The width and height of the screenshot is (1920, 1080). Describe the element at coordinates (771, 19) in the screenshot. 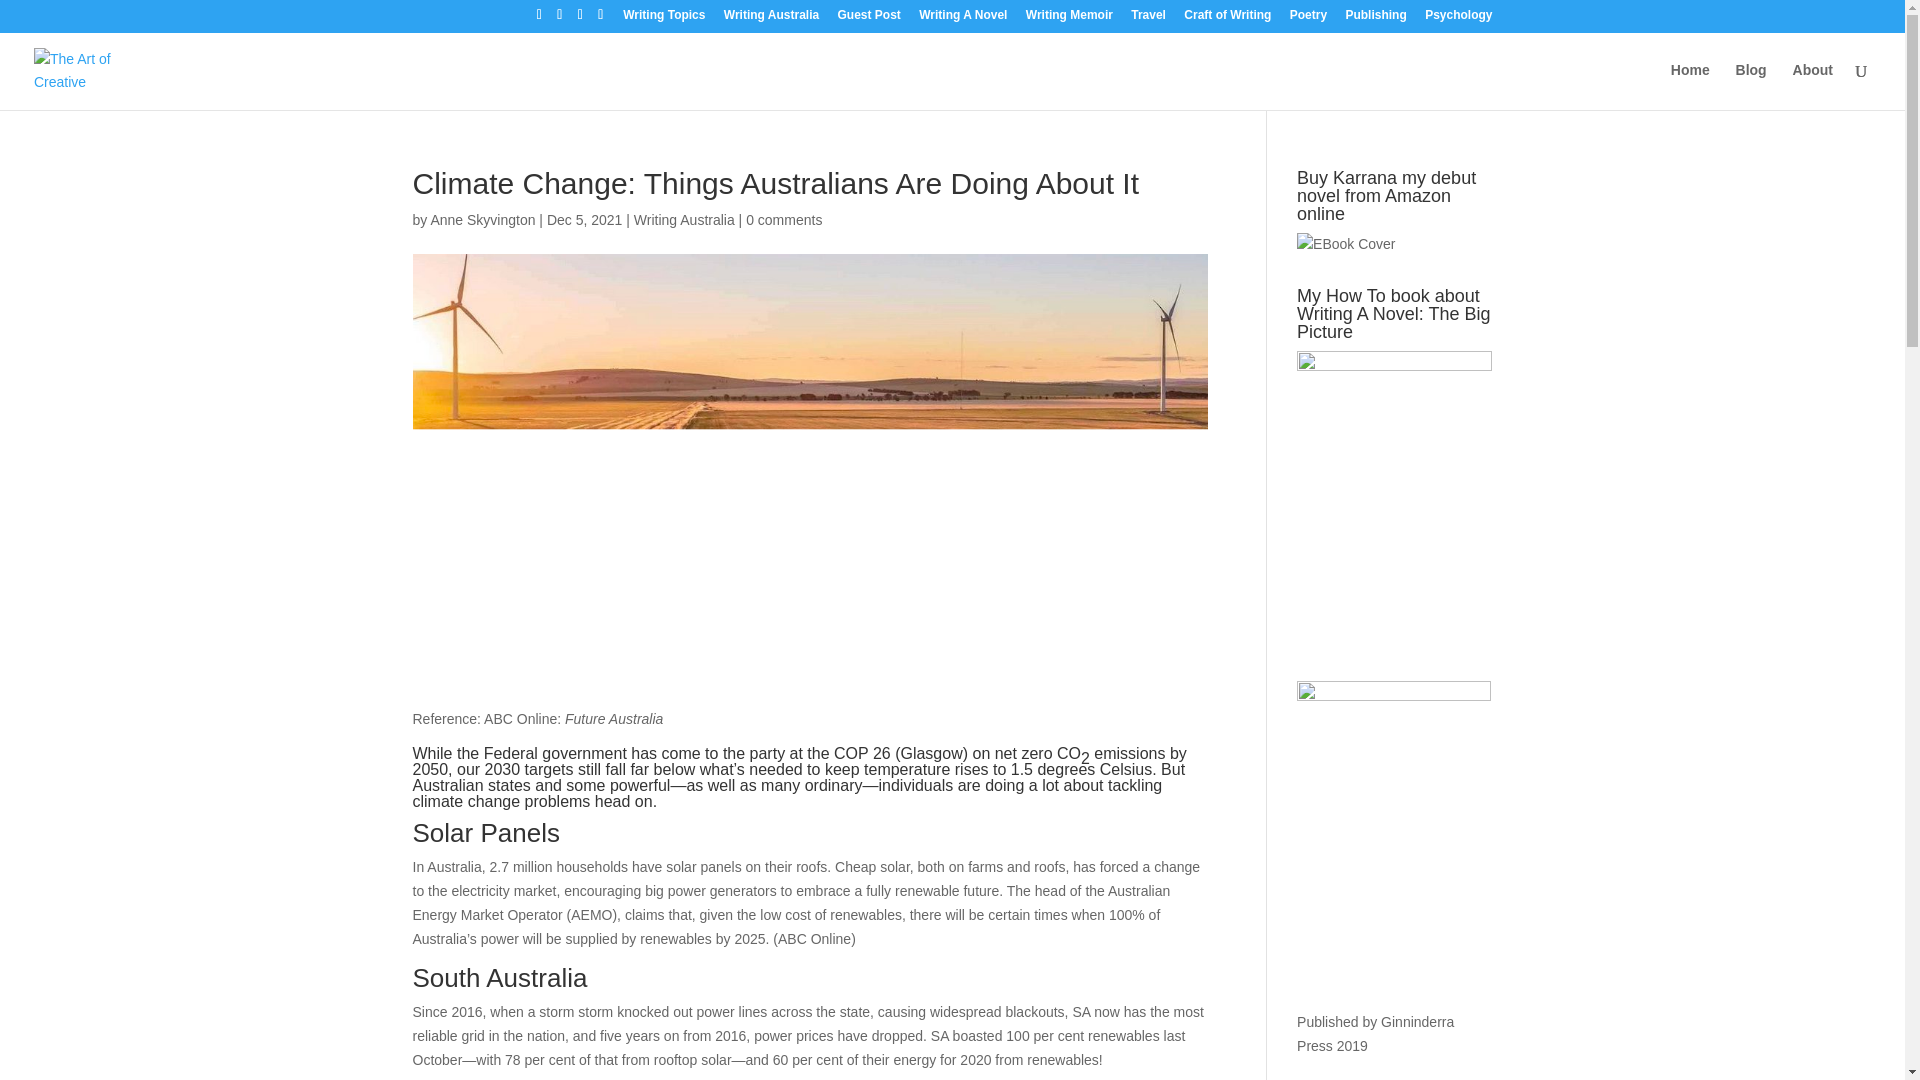

I see `Writing Australia` at that location.